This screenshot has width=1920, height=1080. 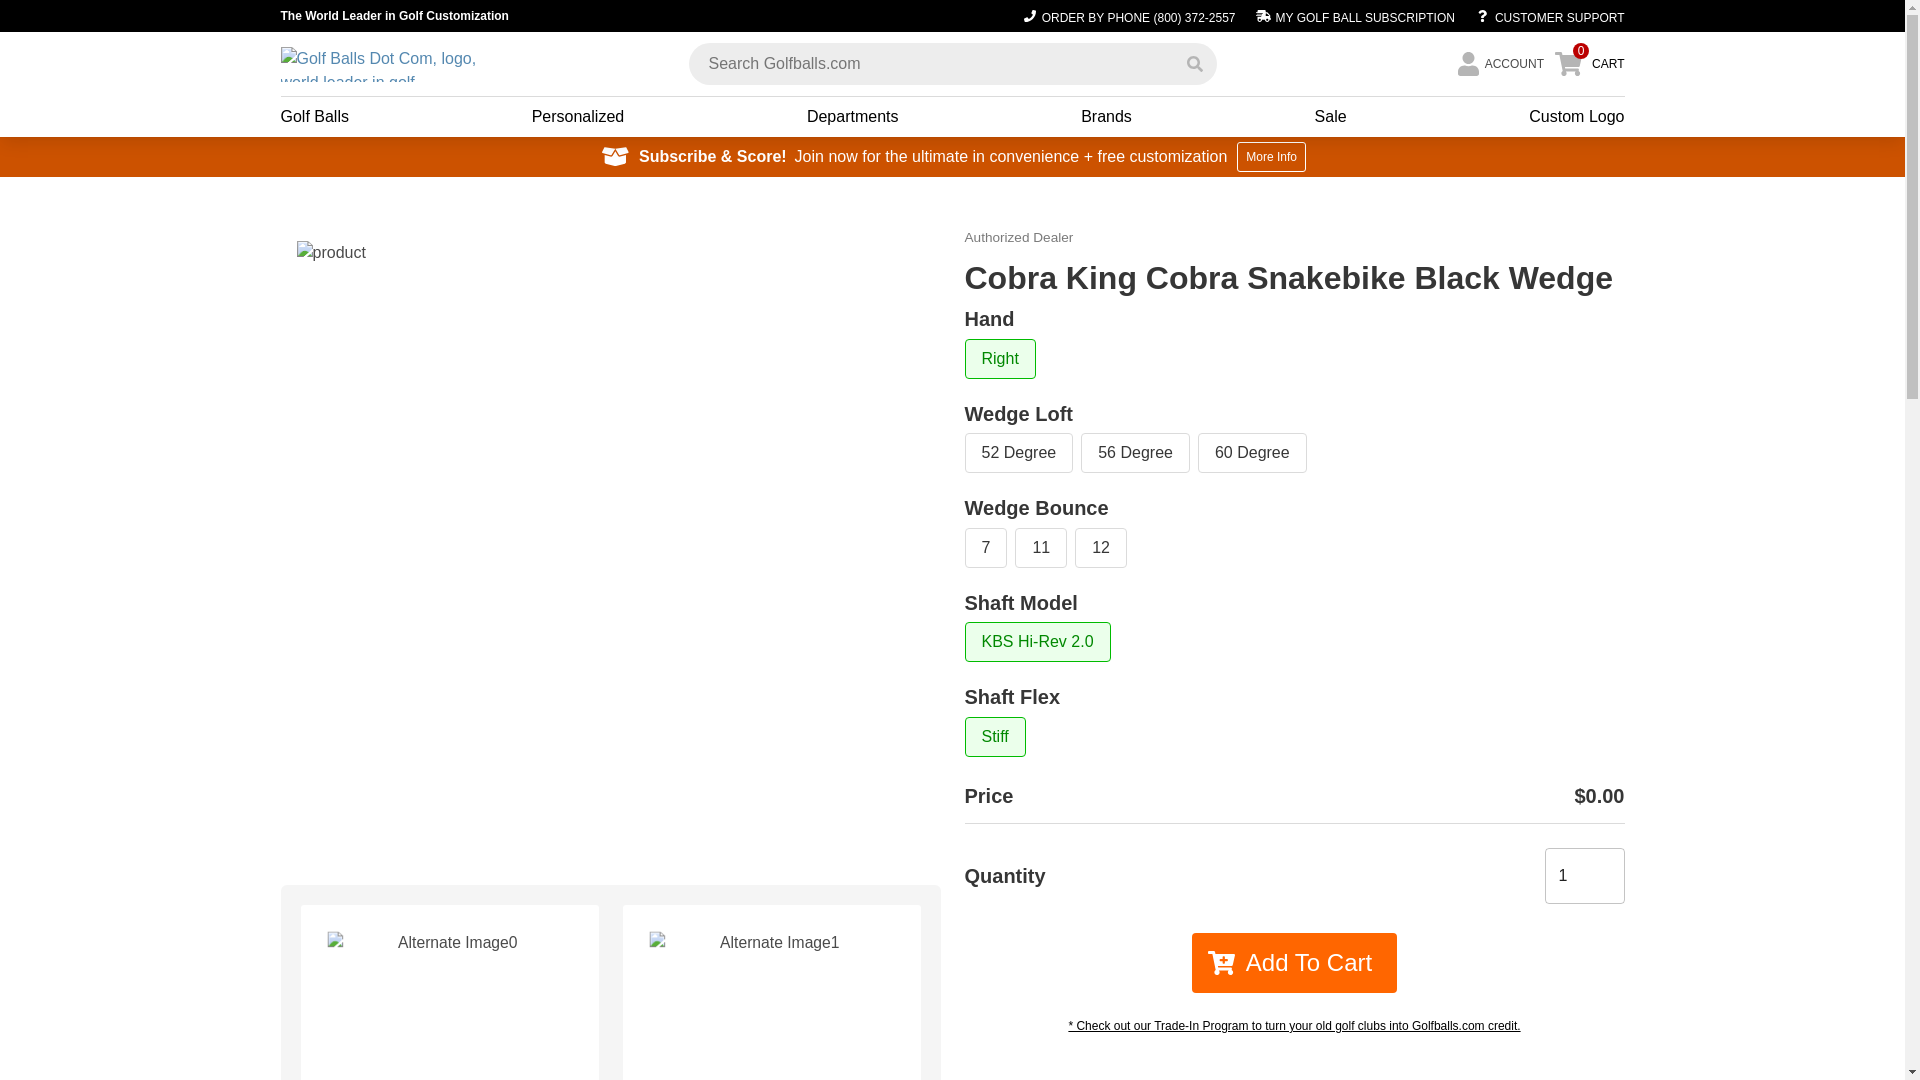 What do you see at coordinates (578, 116) in the screenshot?
I see `Personalized` at bounding box center [578, 116].